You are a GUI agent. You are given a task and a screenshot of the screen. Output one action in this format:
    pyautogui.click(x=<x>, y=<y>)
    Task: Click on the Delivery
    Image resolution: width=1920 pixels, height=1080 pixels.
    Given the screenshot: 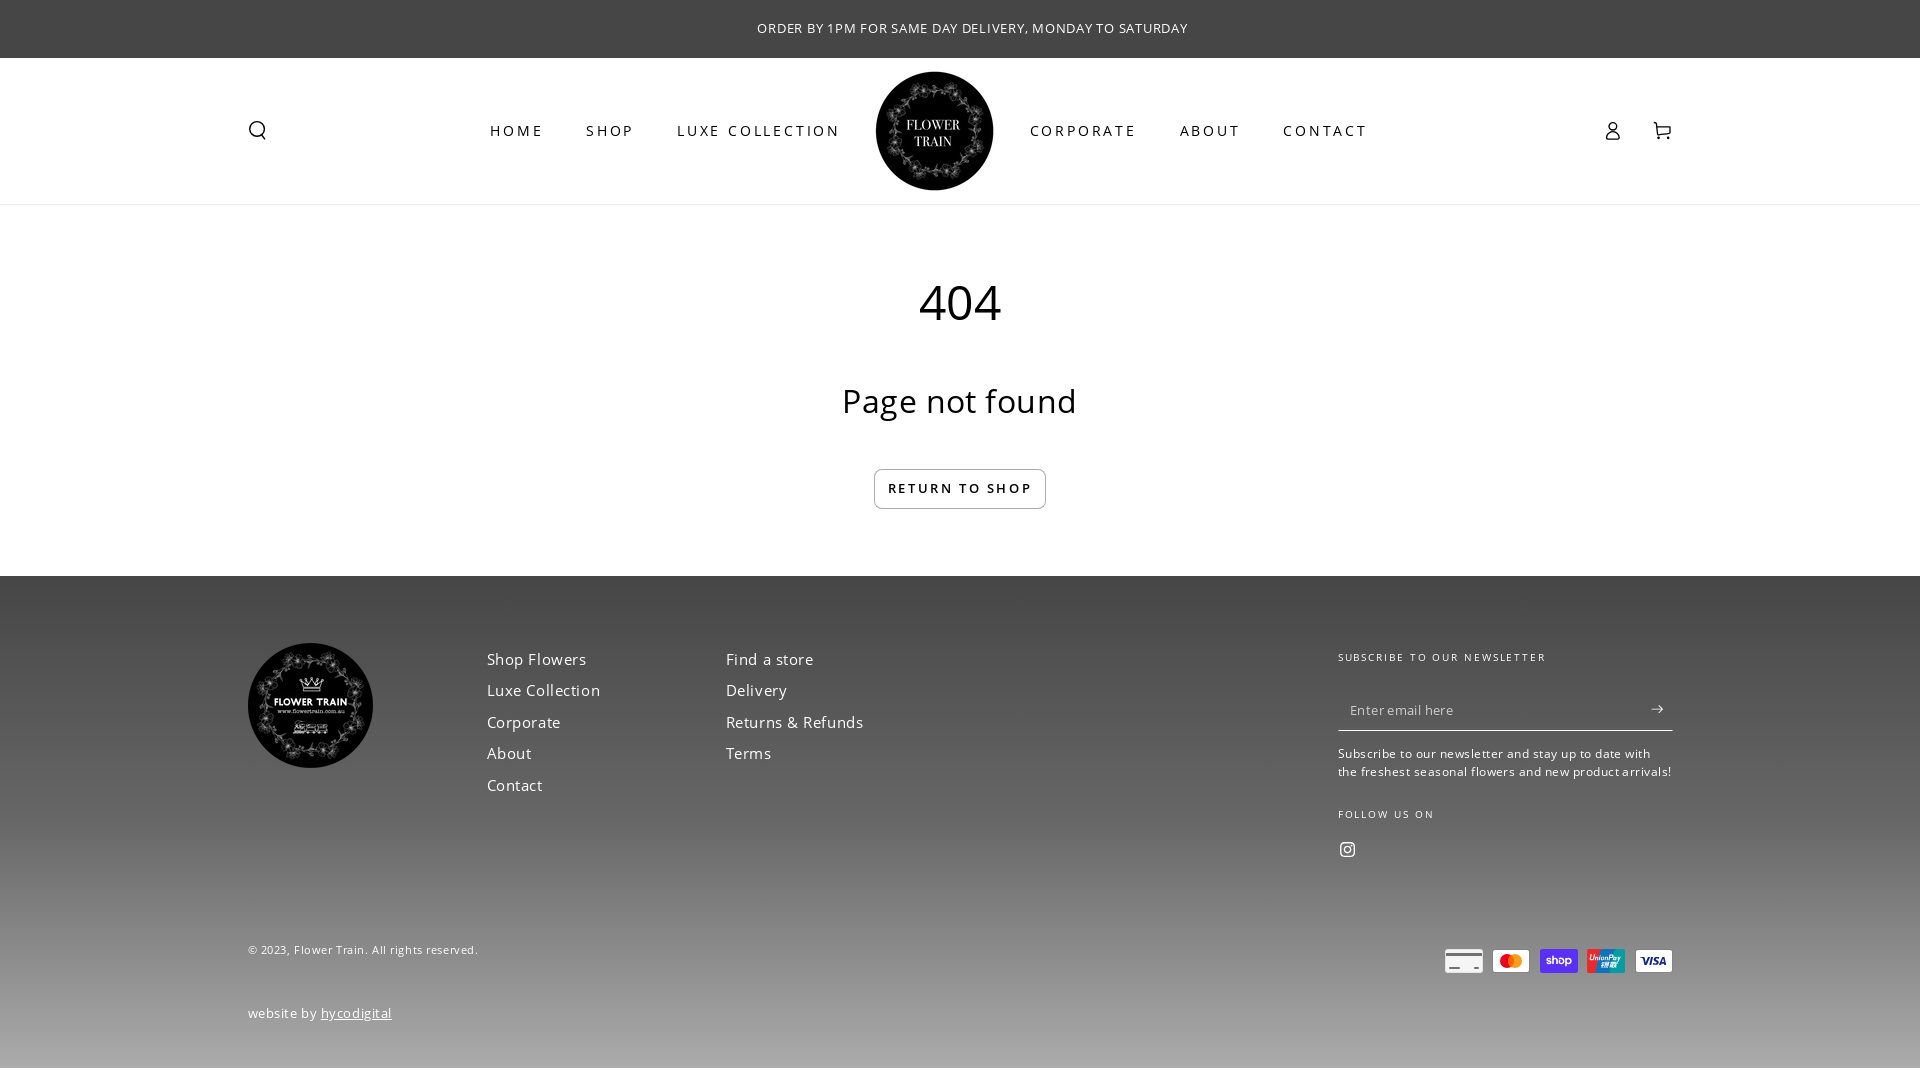 What is the action you would take?
    pyautogui.click(x=757, y=690)
    